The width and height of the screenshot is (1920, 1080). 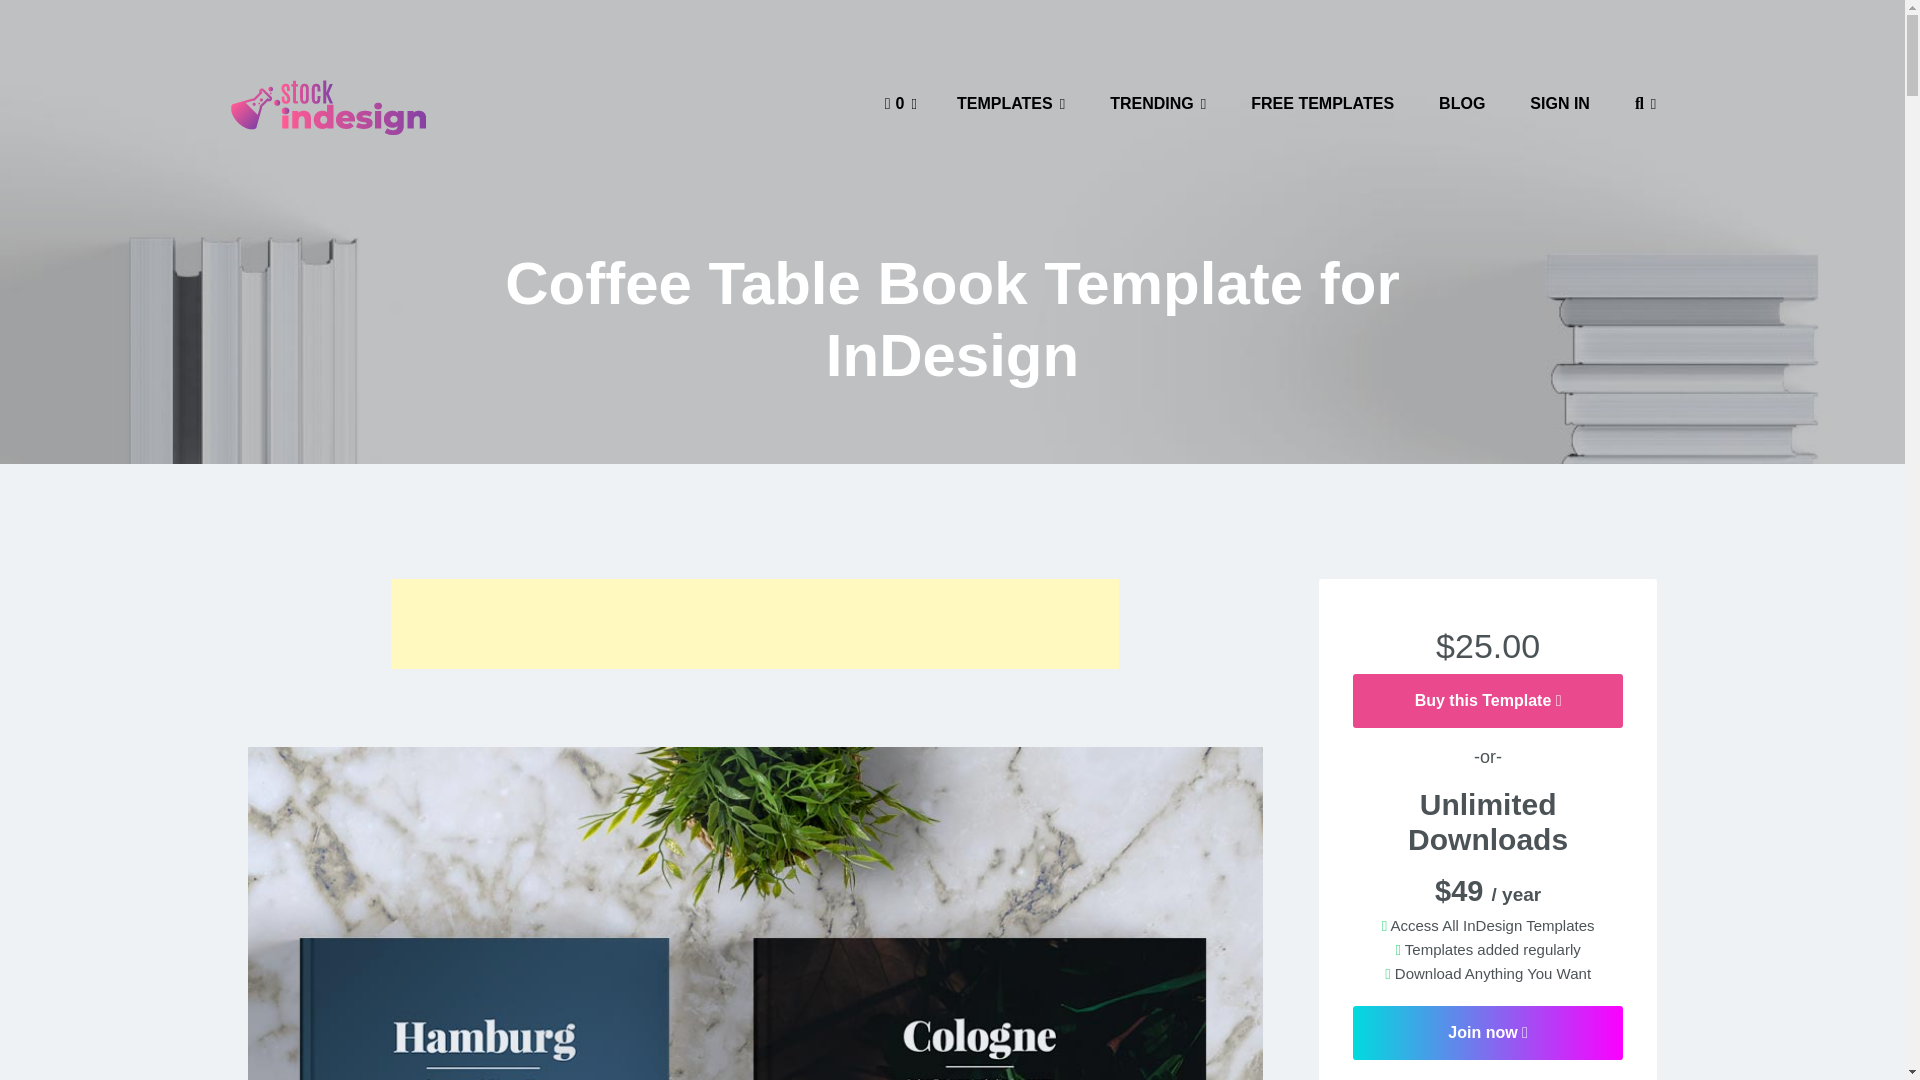 I want to click on TEMPLATES, so click(x=1010, y=103).